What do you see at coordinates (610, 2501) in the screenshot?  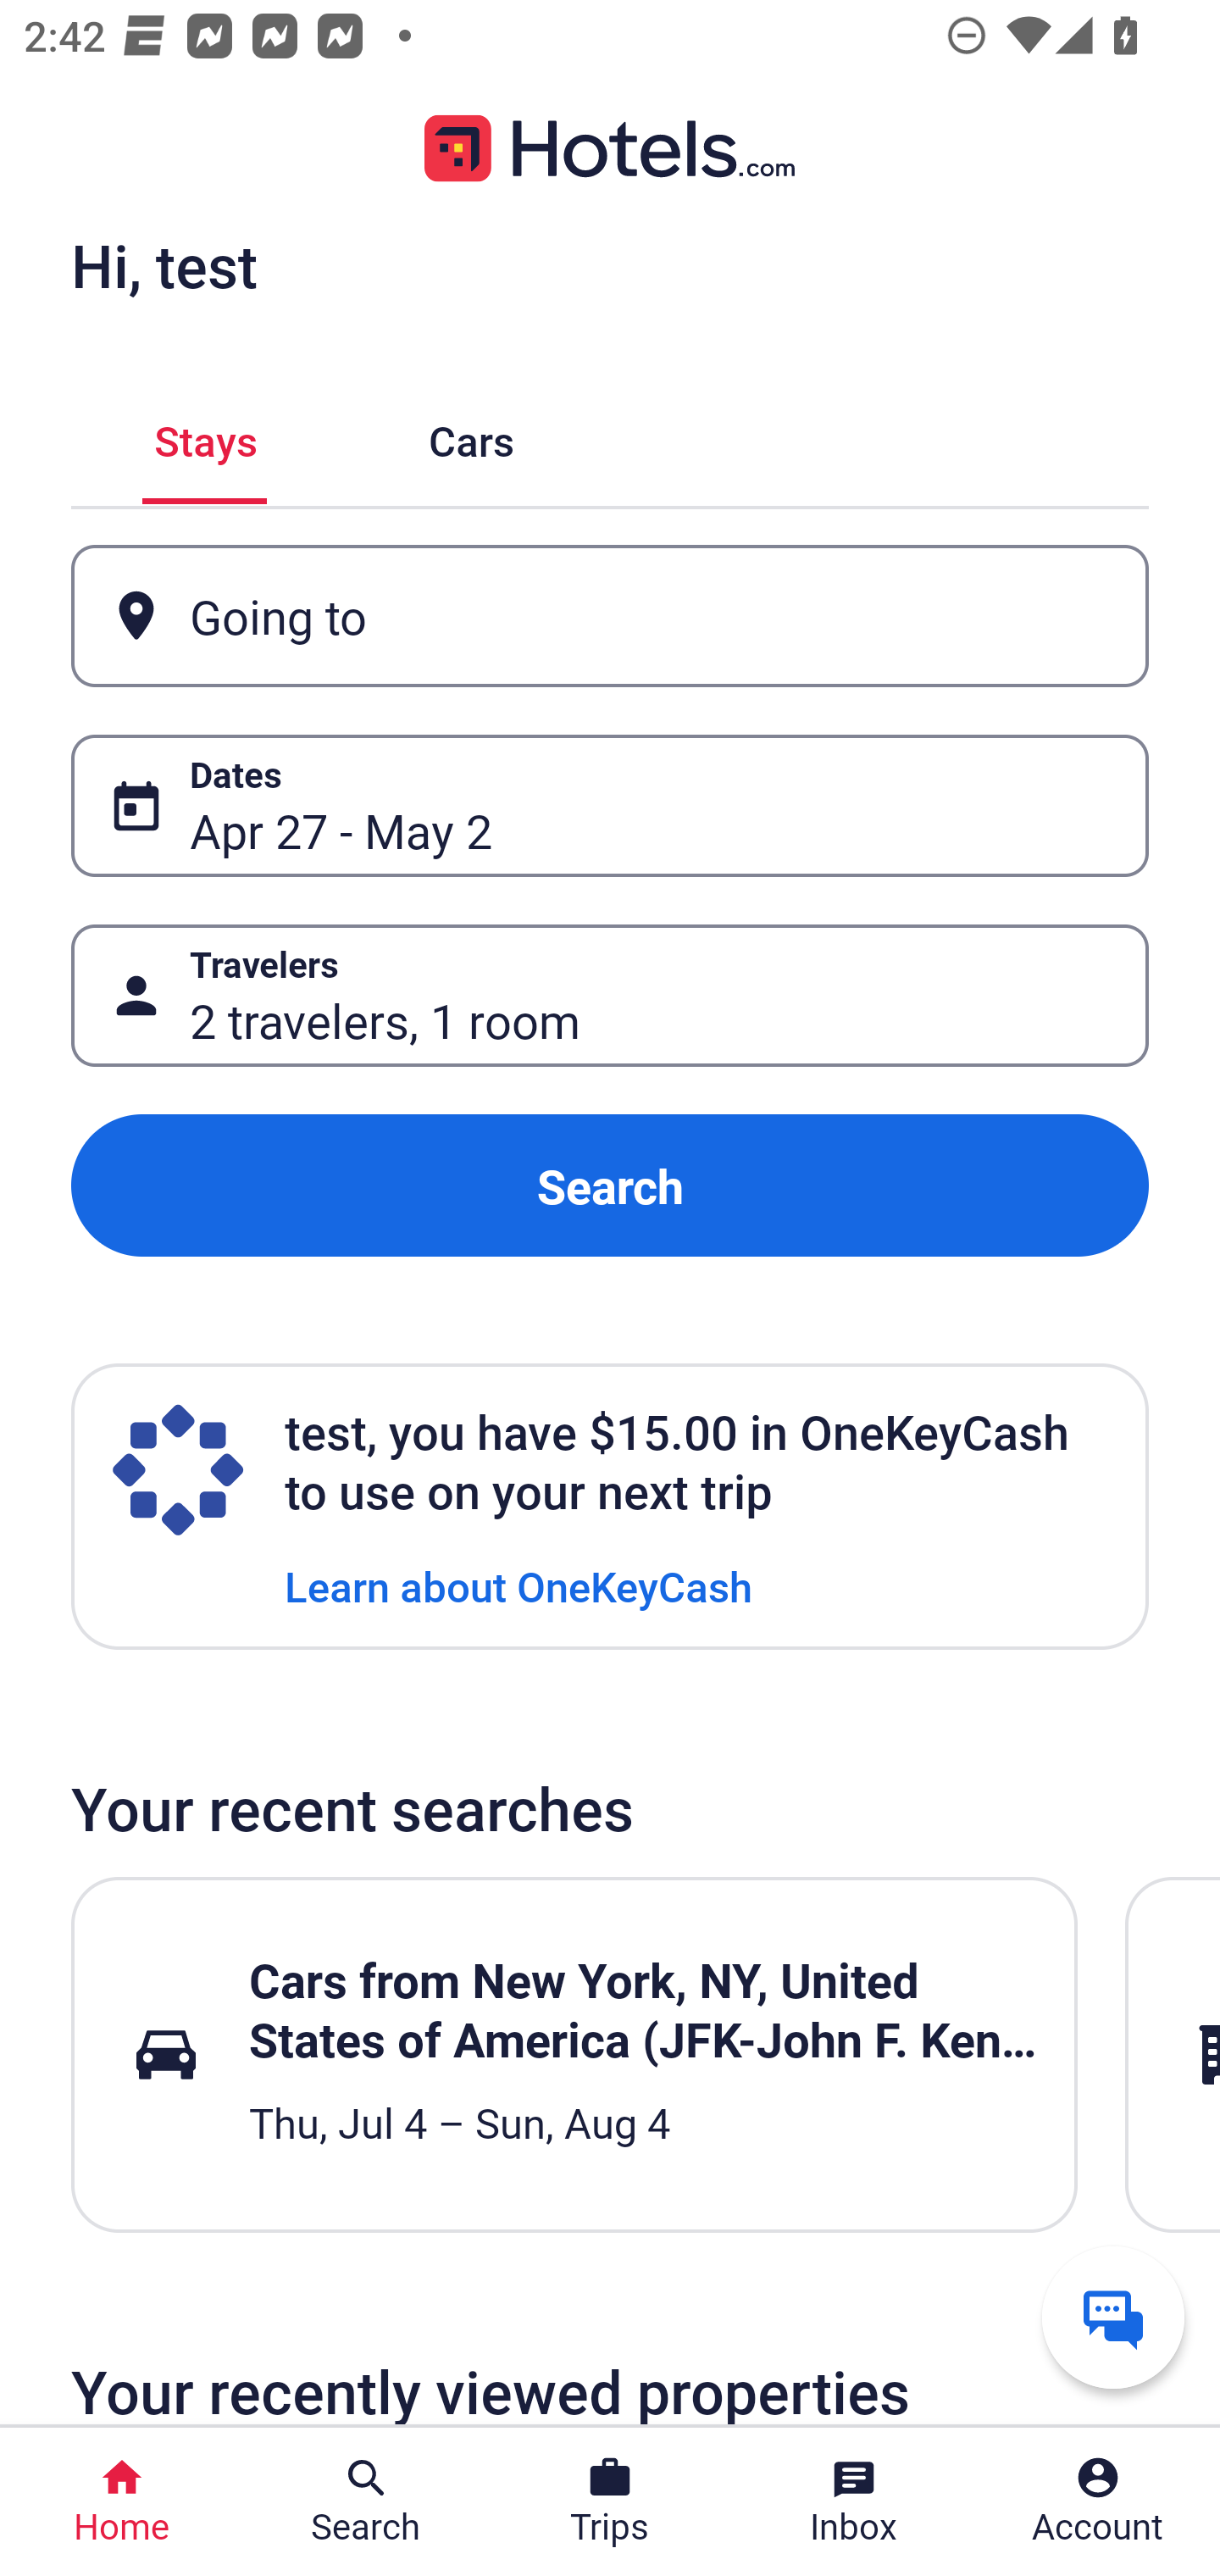 I see `Trips Trips Button` at bounding box center [610, 2501].